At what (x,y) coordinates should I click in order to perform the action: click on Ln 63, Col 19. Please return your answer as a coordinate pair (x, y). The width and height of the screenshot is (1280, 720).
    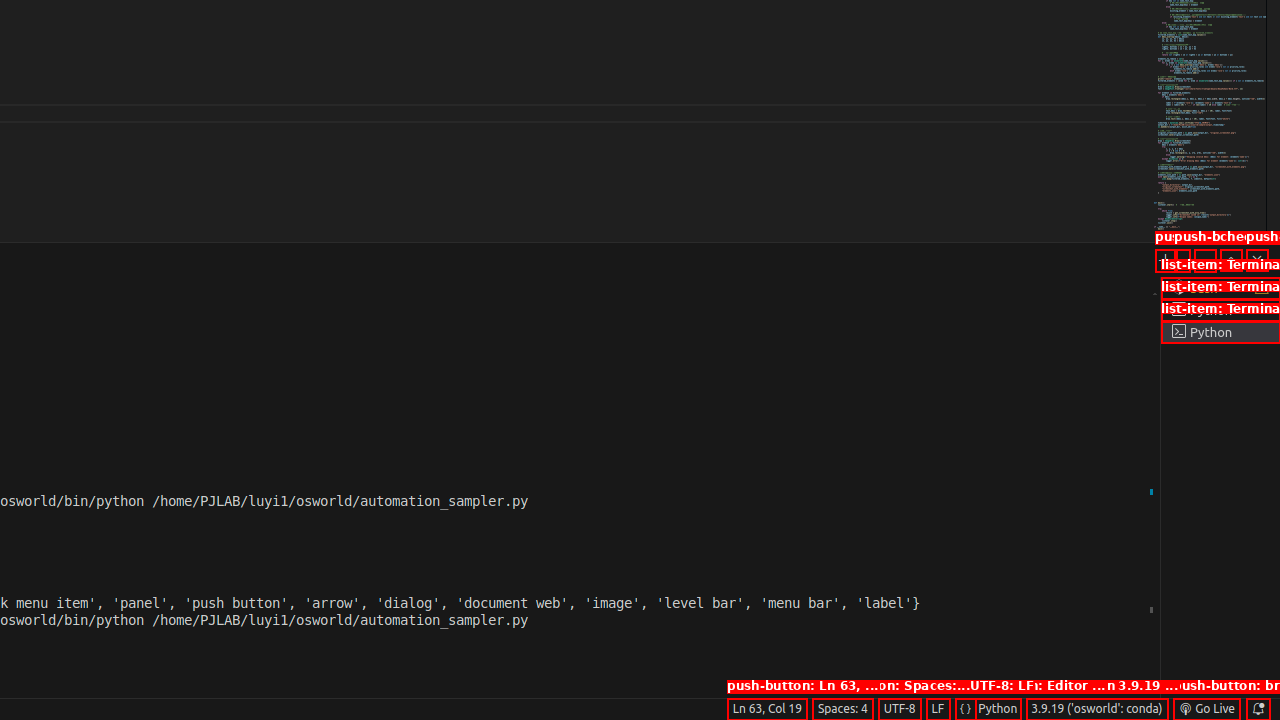
    Looking at the image, I should click on (767, 709).